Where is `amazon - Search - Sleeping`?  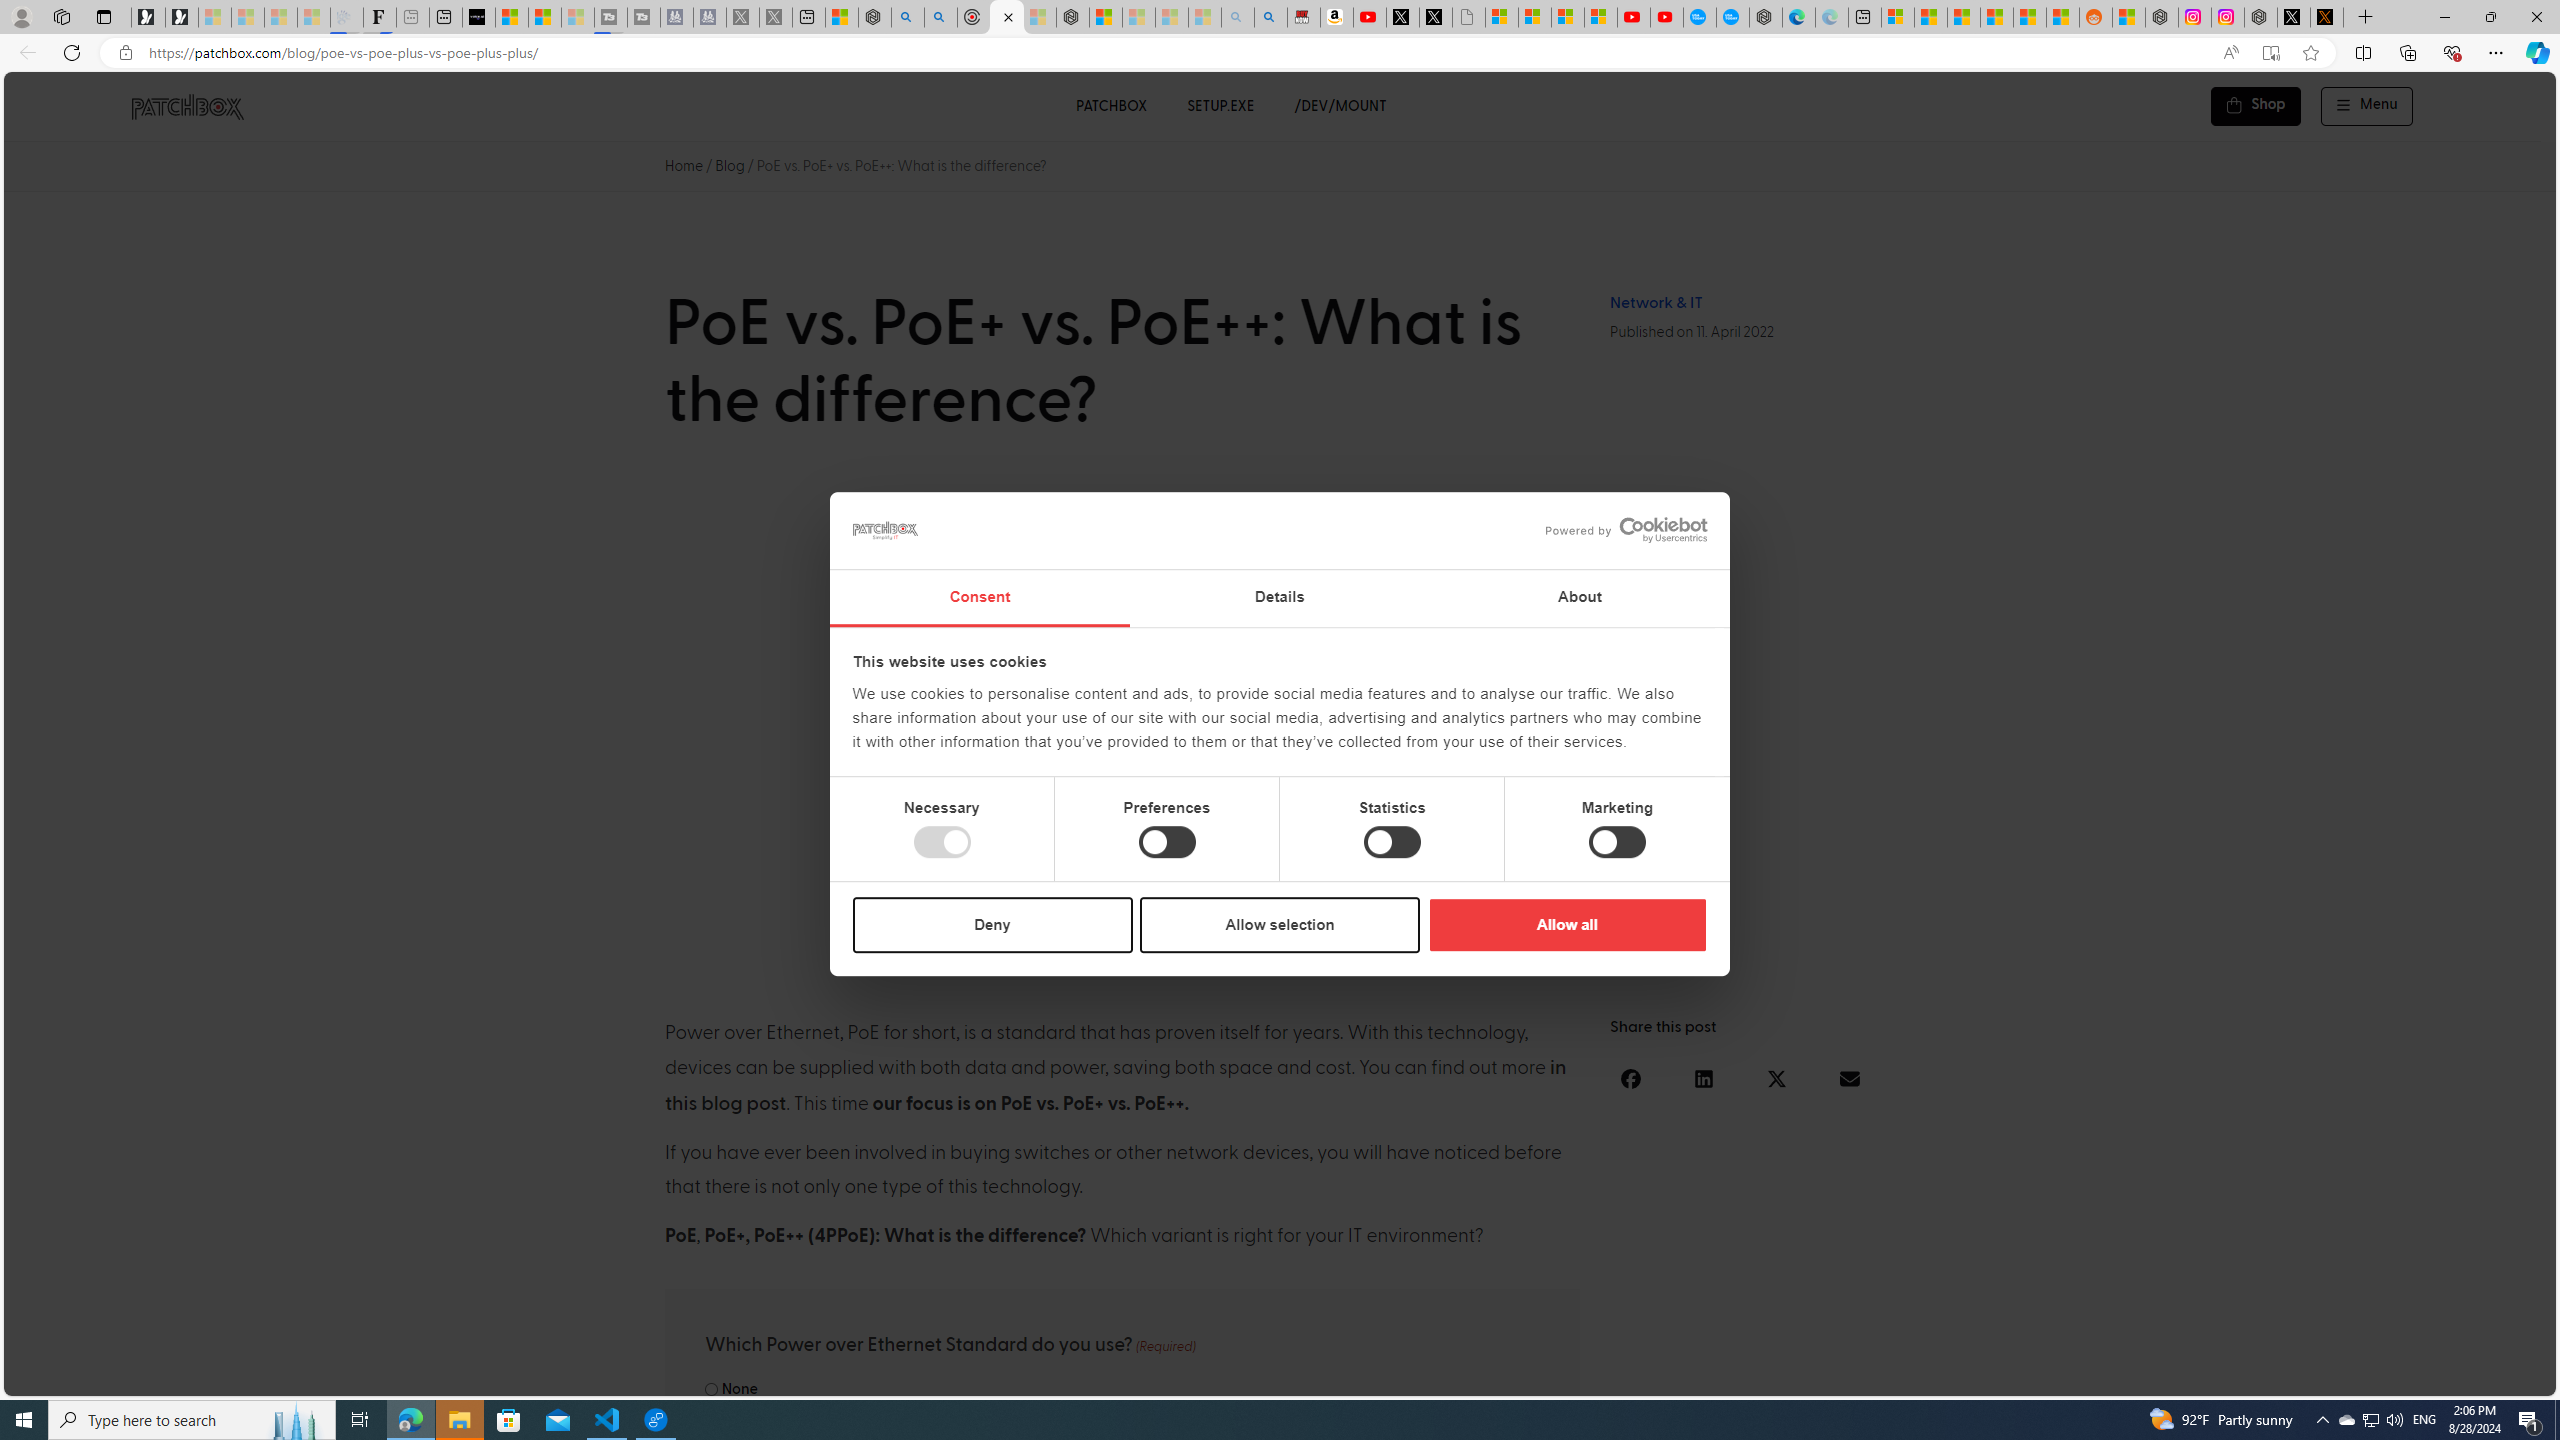 amazon - Search - Sleeping is located at coordinates (1238, 17).